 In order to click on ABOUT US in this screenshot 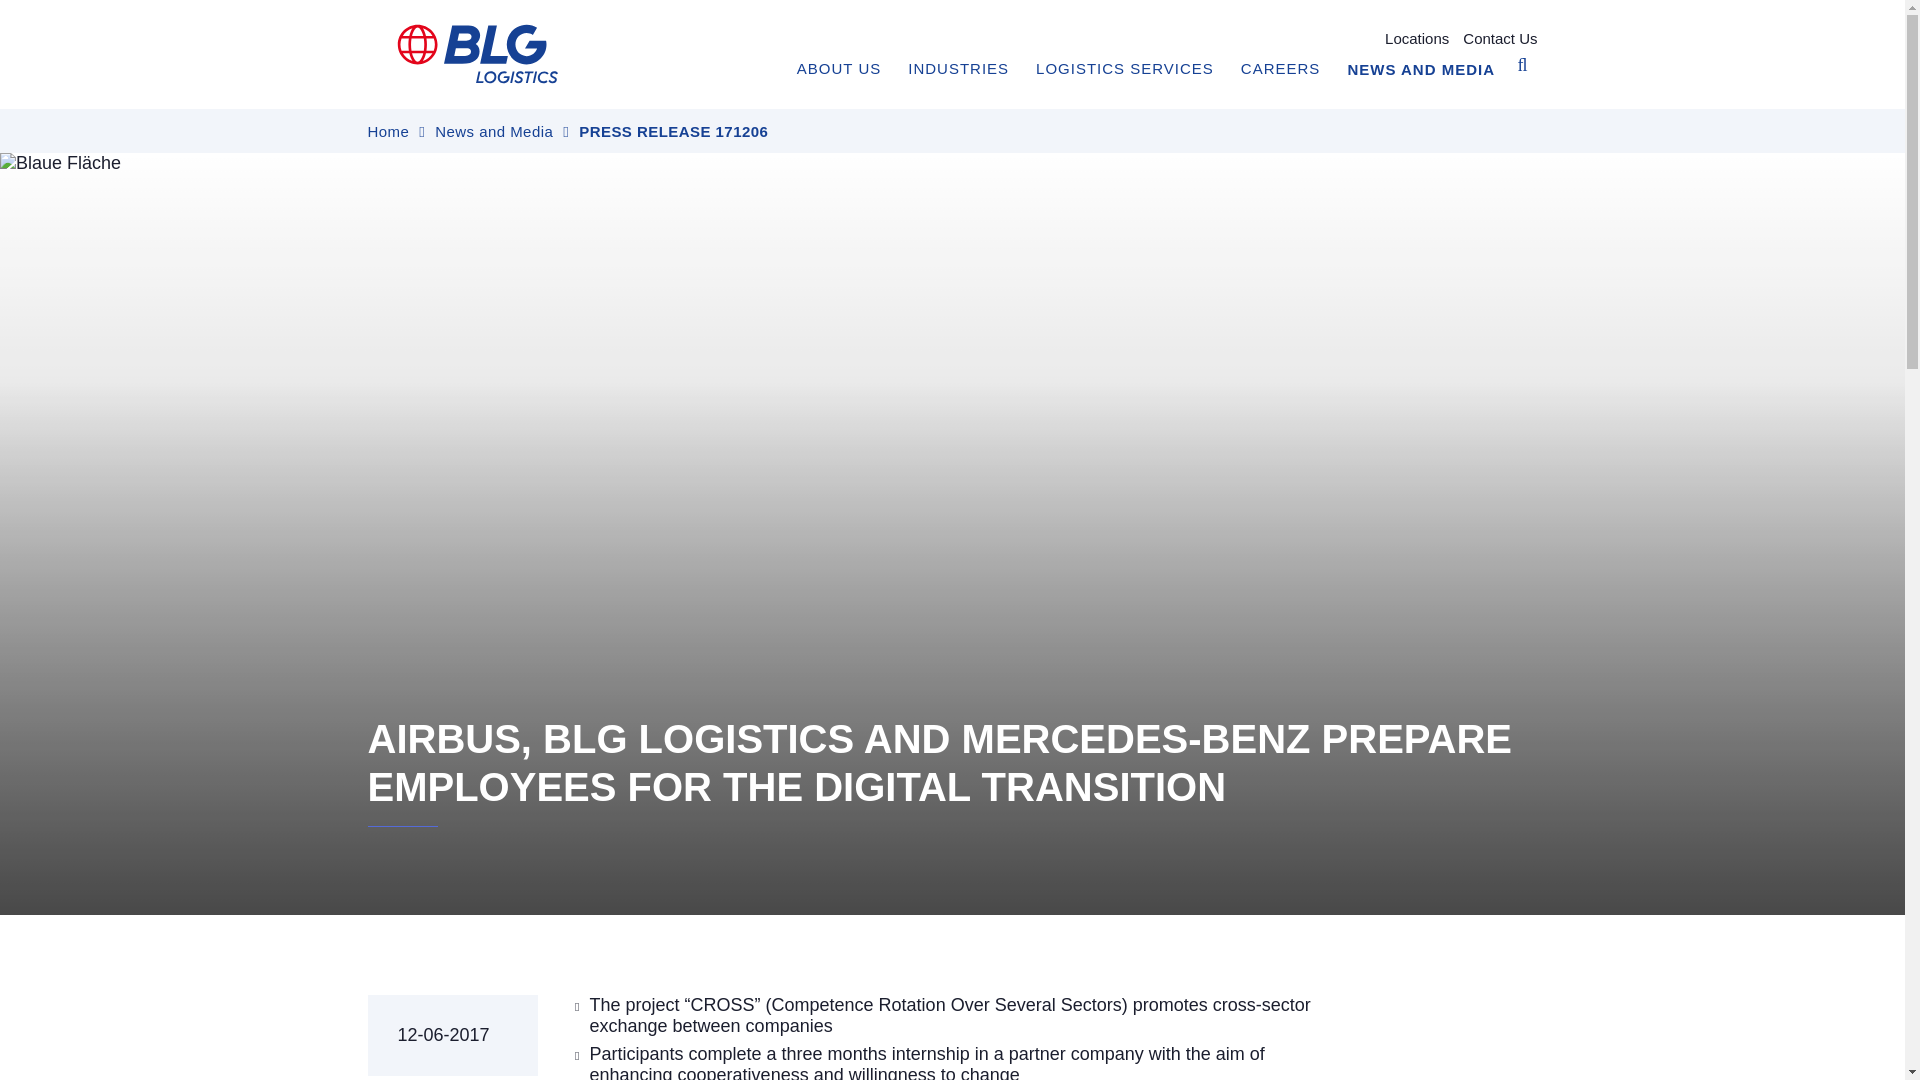, I will do `click(838, 68)`.